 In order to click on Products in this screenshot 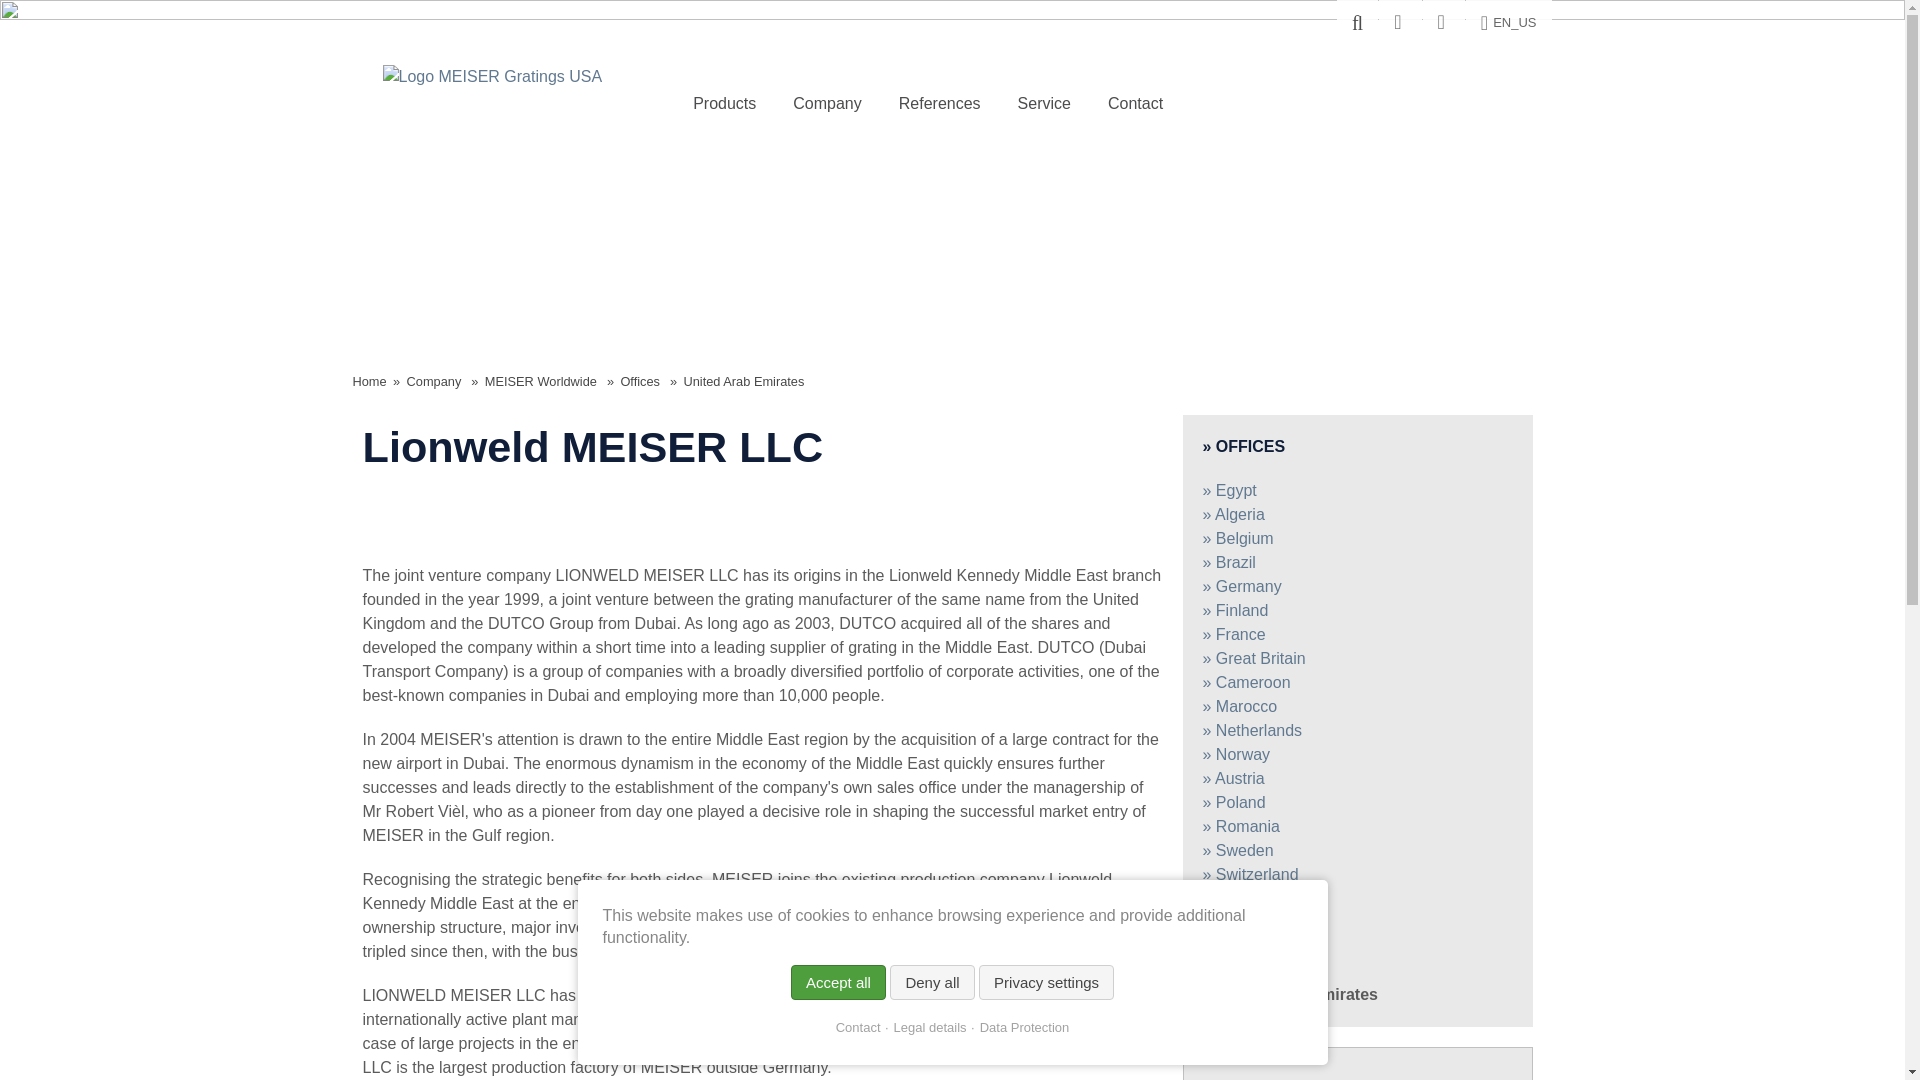, I will do `click(724, 104)`.